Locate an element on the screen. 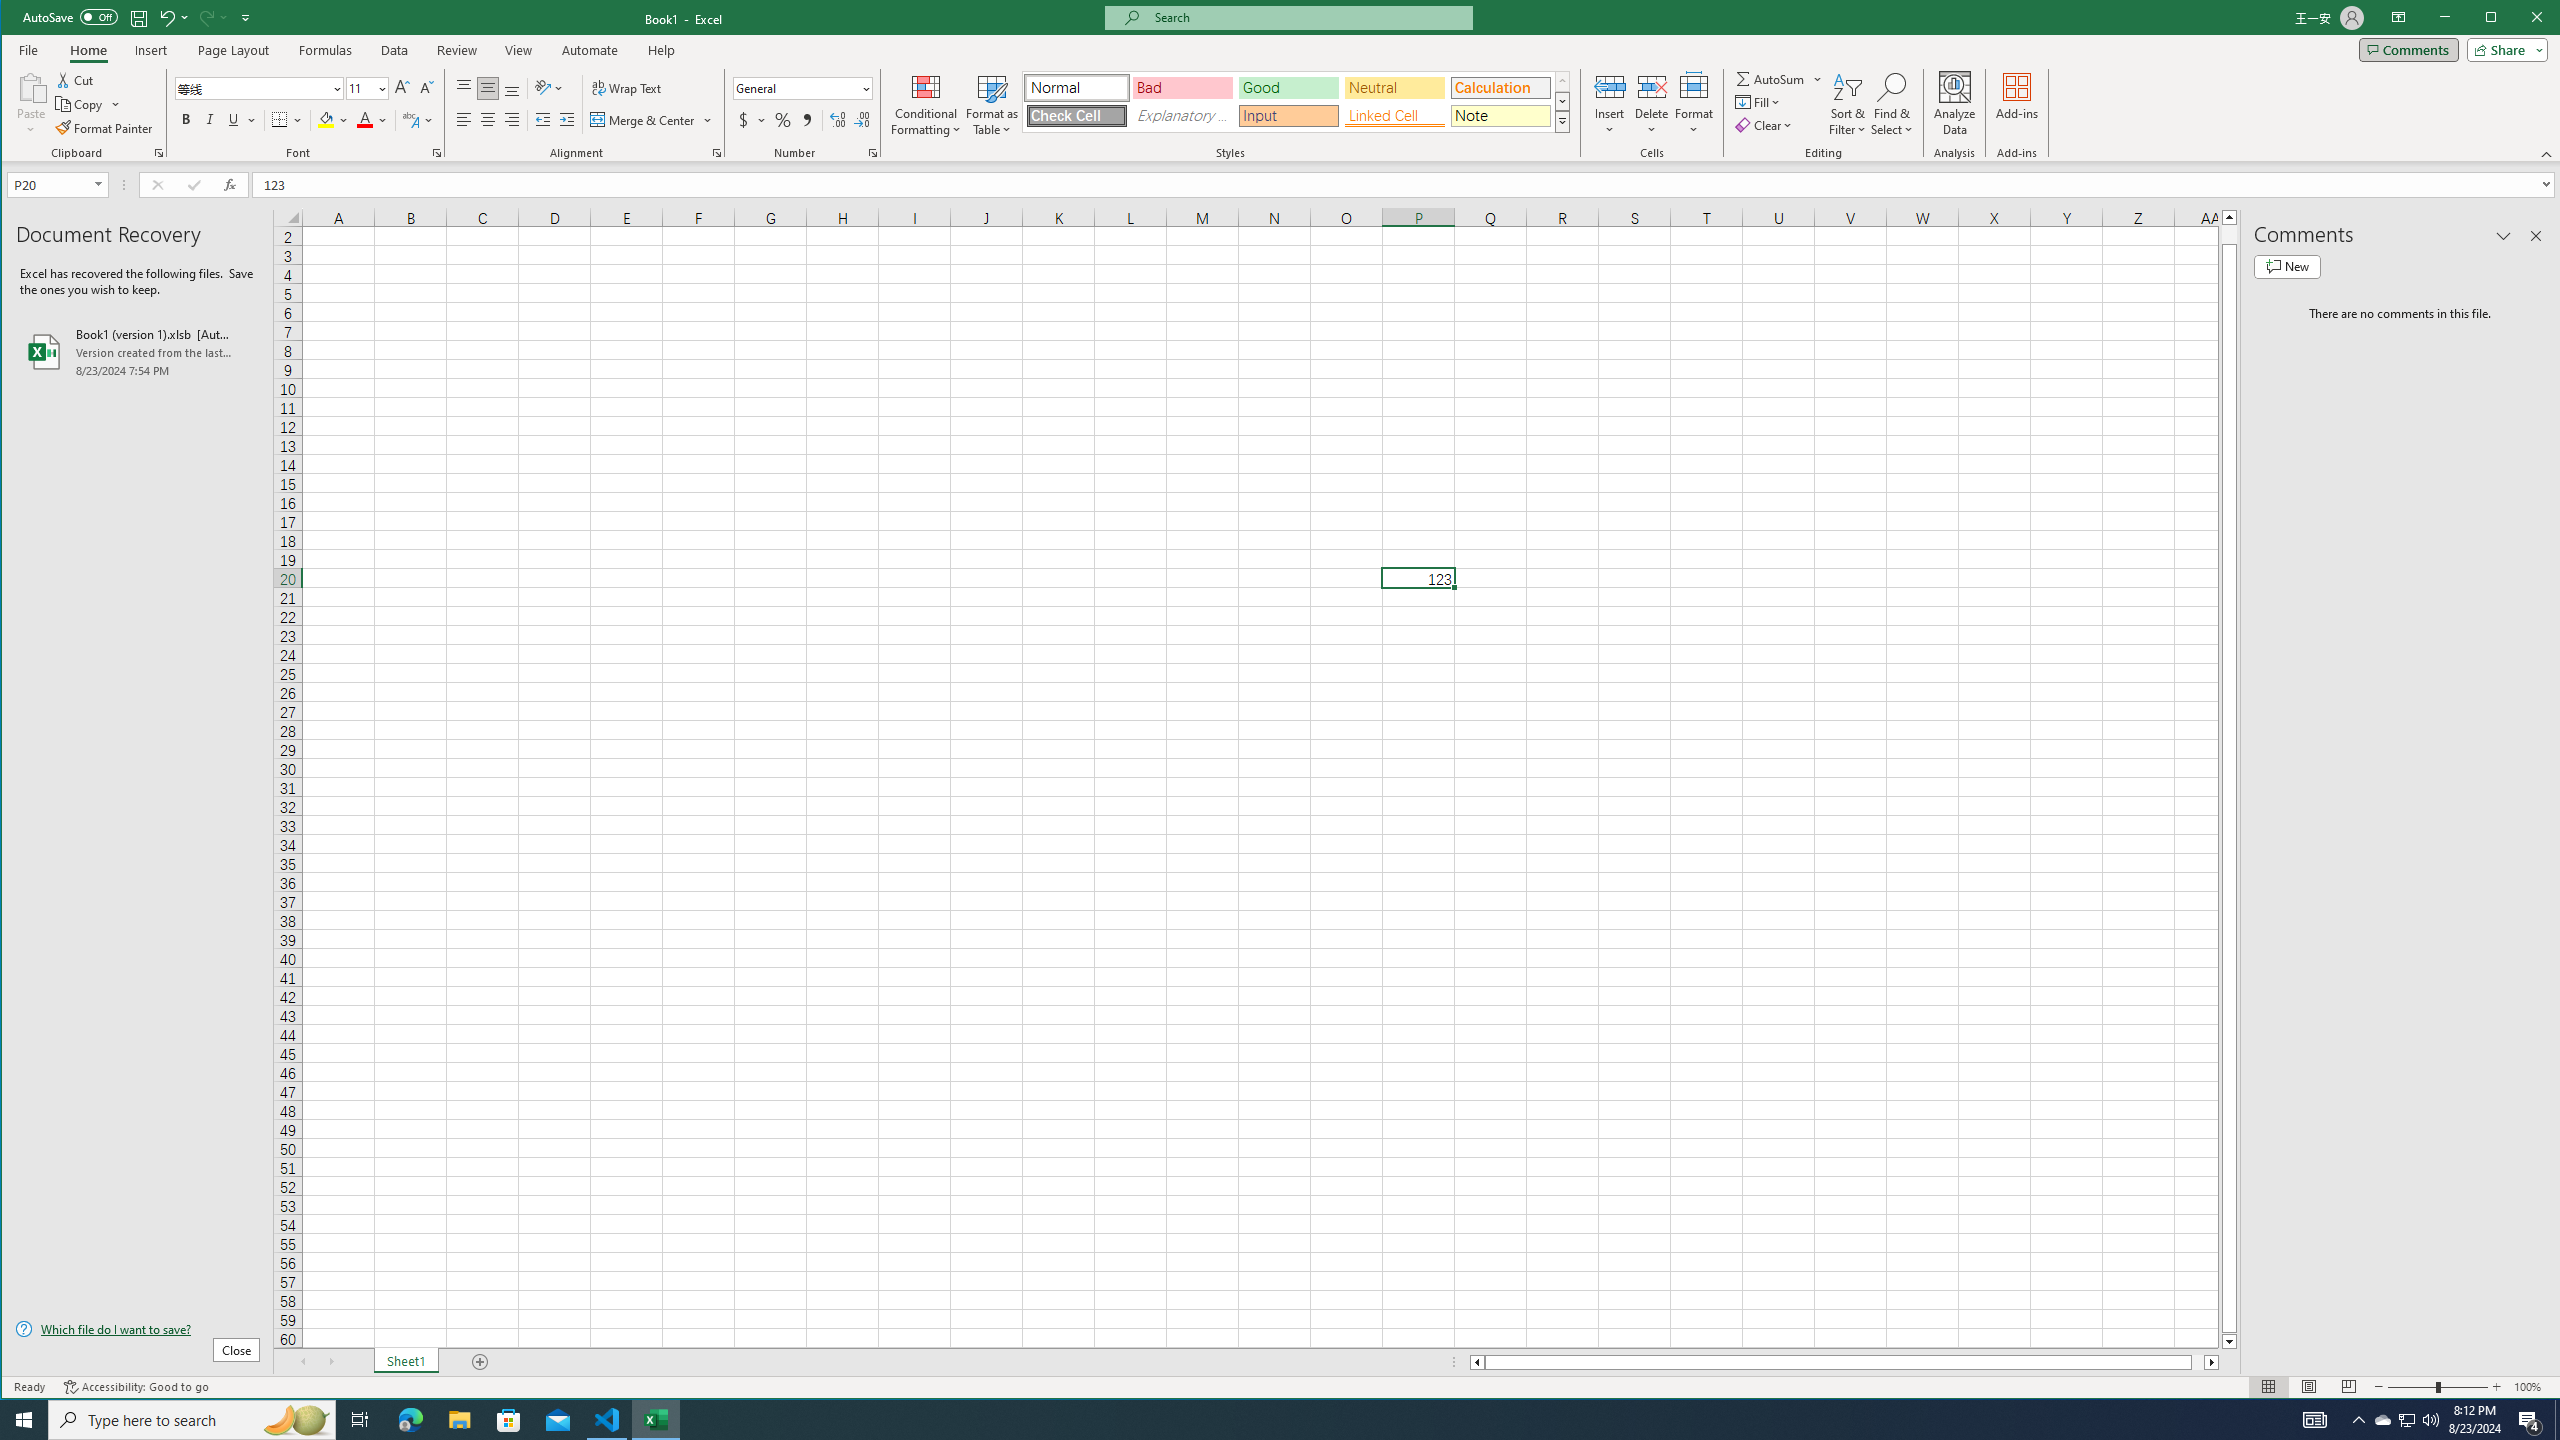 The height and width of the screenshot is (1440, 2560). Show desktop is located at coordinates (2557, 1420).